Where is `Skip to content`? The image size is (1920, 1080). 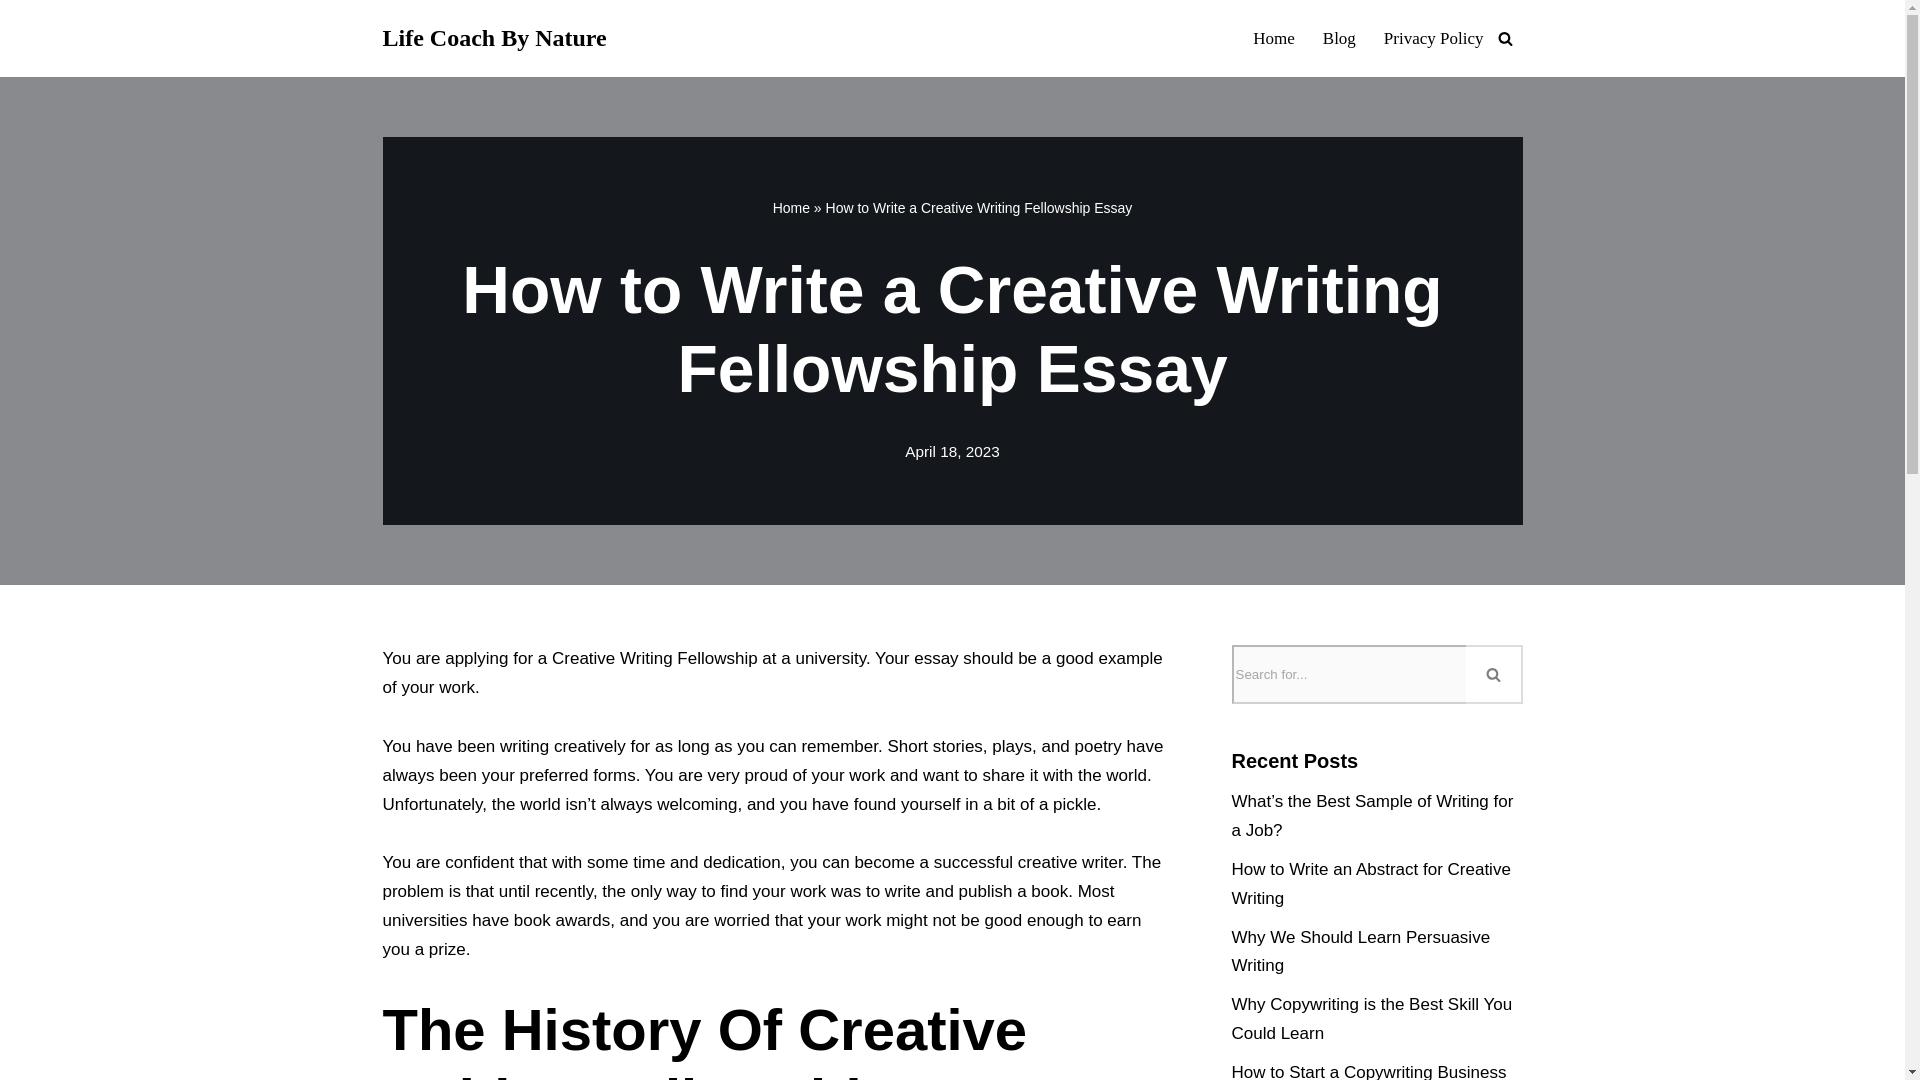
Skip to content is located at coordinates (15, 42).